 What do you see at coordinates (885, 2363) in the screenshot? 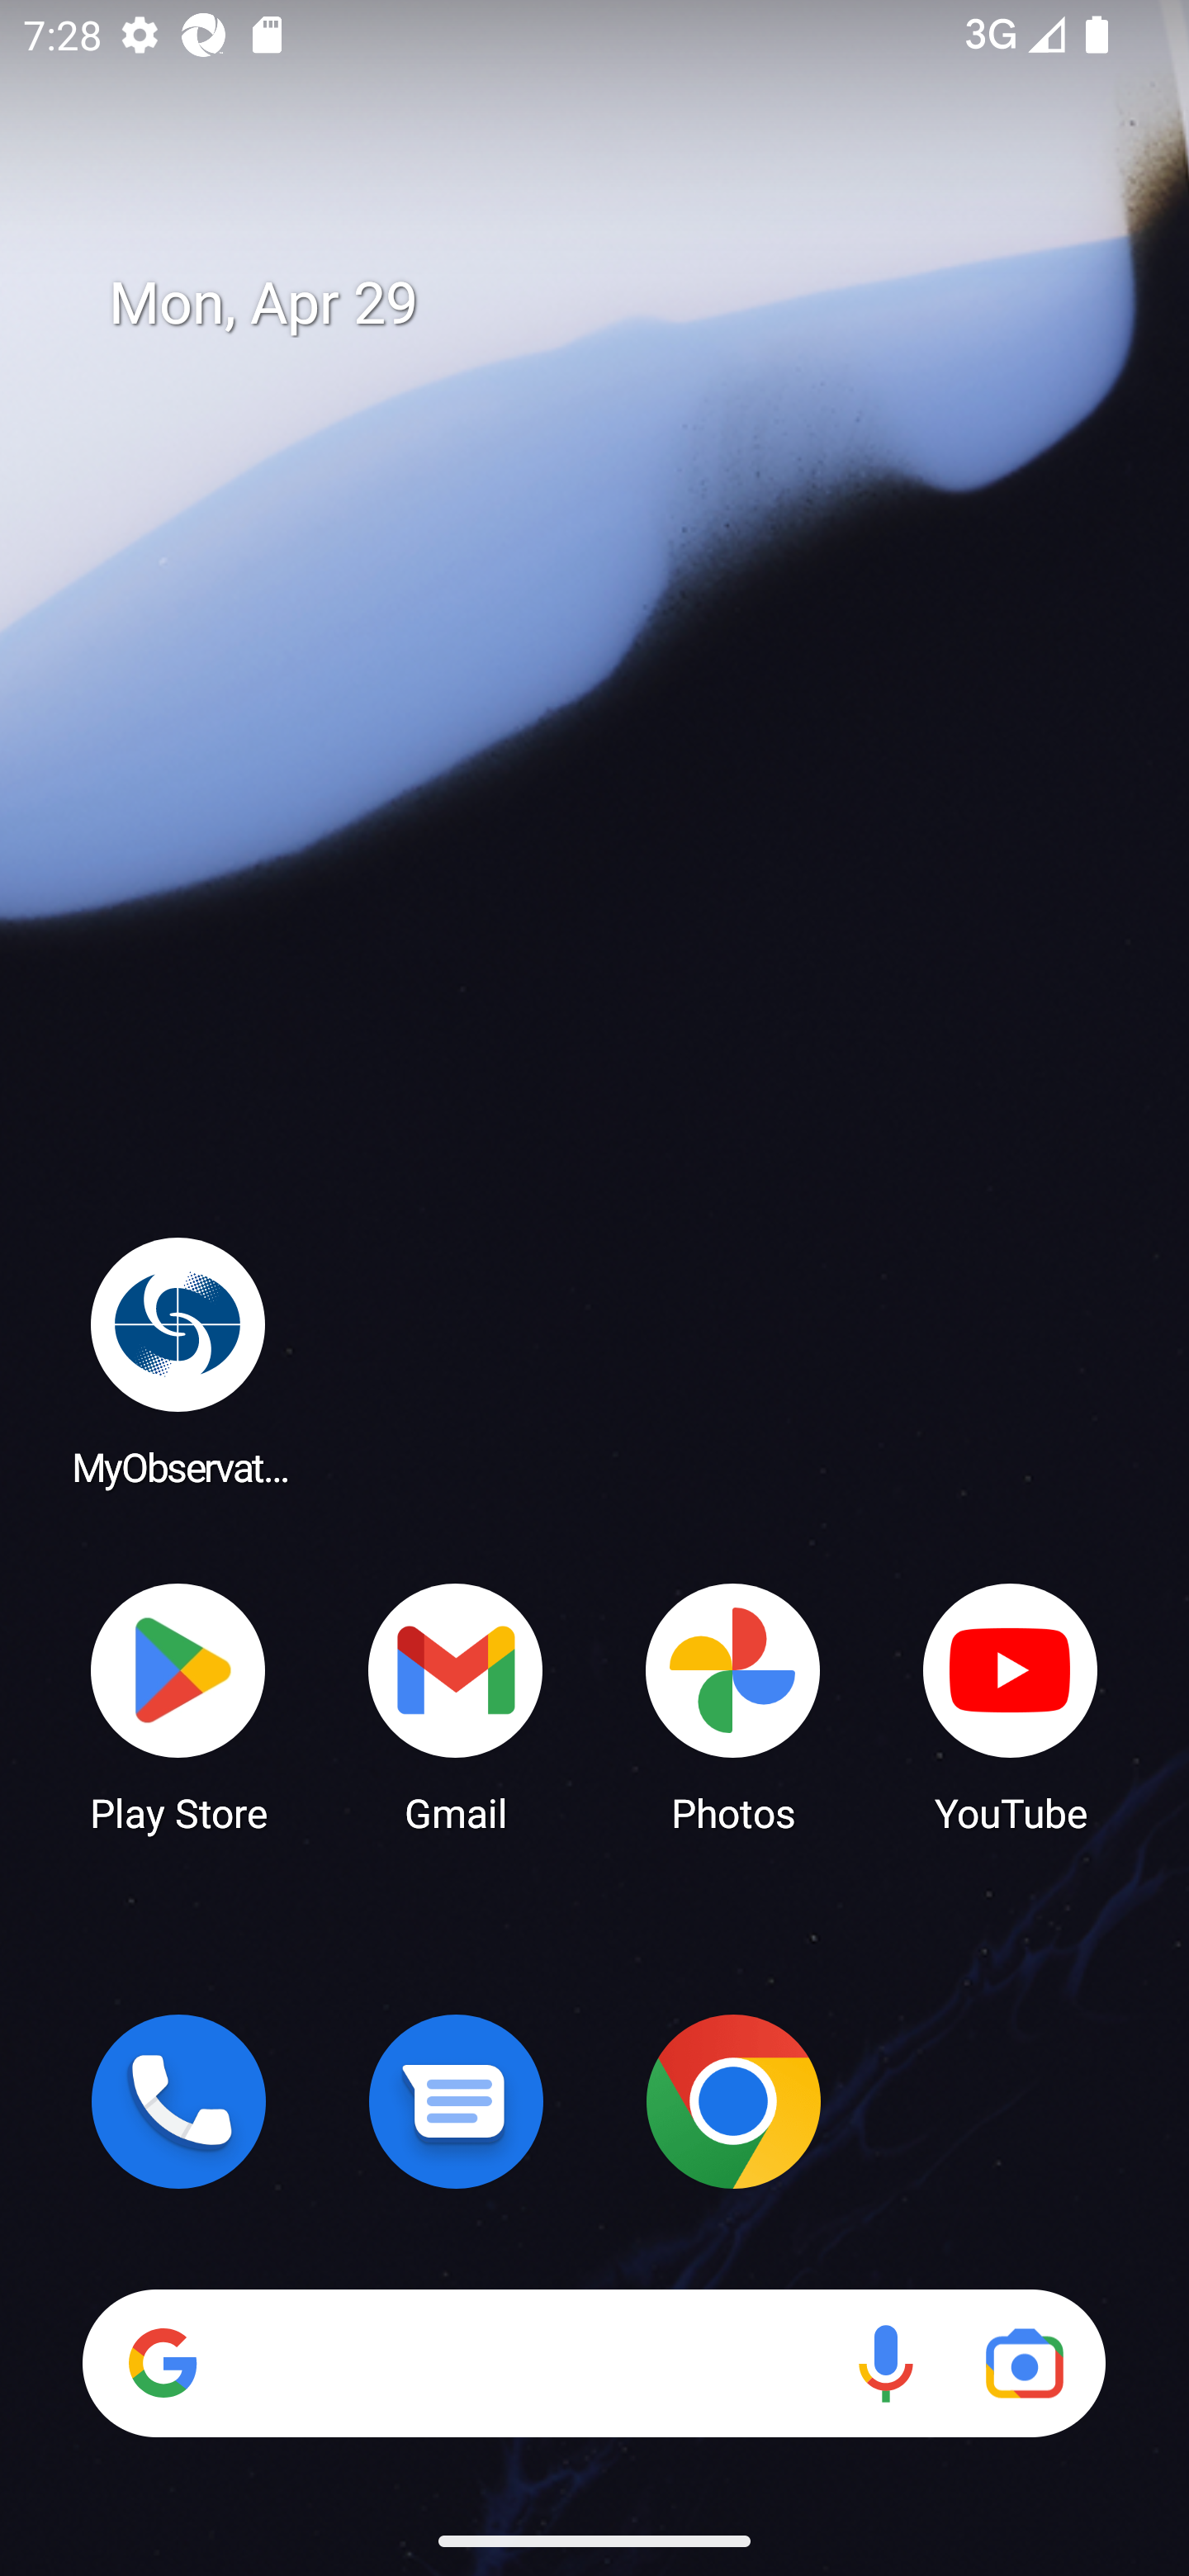
I see `Voice search` at bounding box center [885, 2363].